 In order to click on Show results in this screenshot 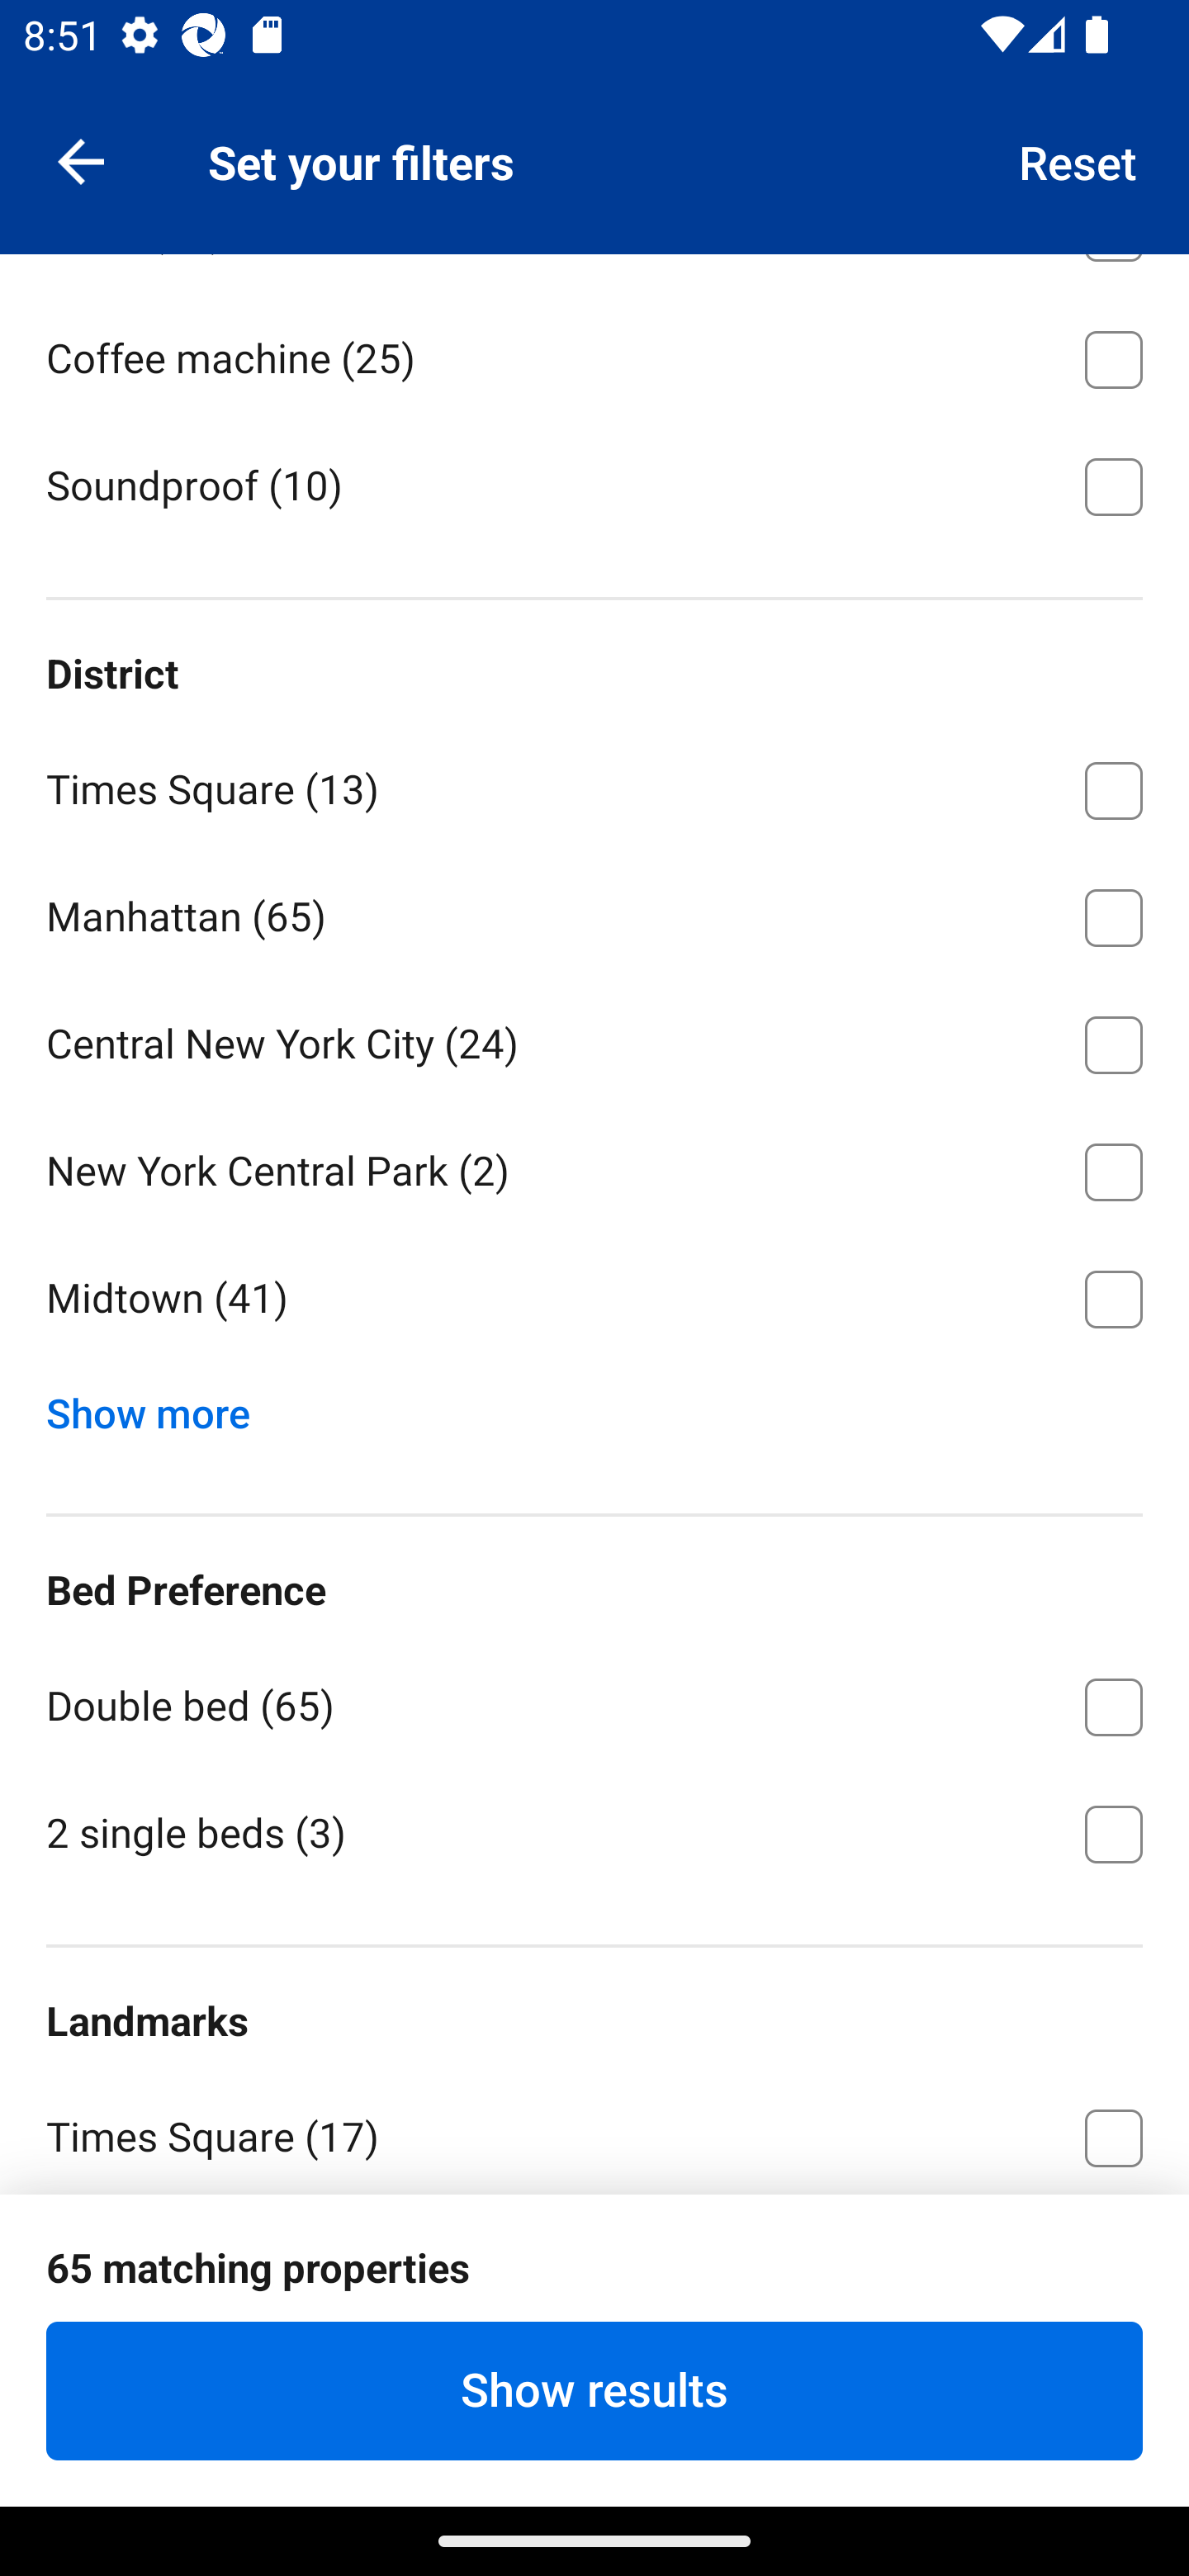, I will do `click(594, 2390)`.